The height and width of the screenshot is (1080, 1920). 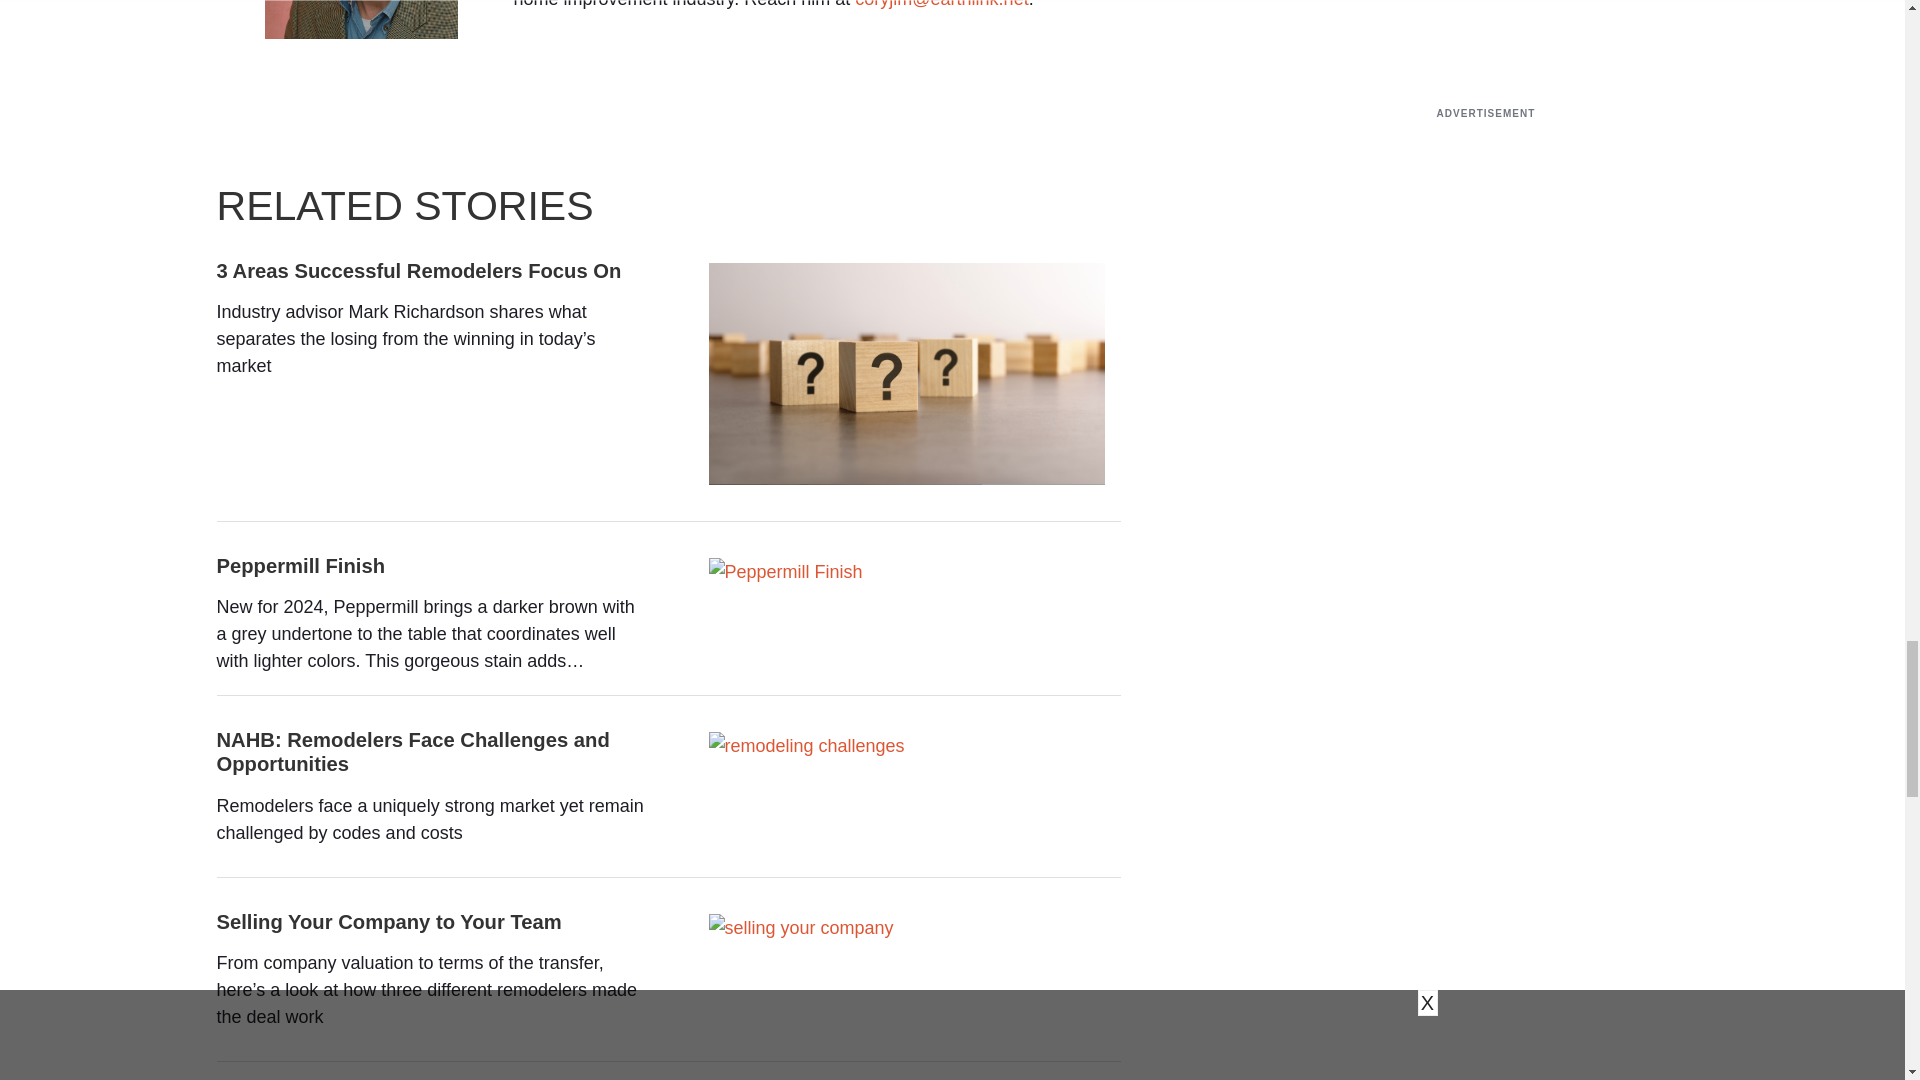 I want to click on Peppermill Finish, so click(x=784, y=572).